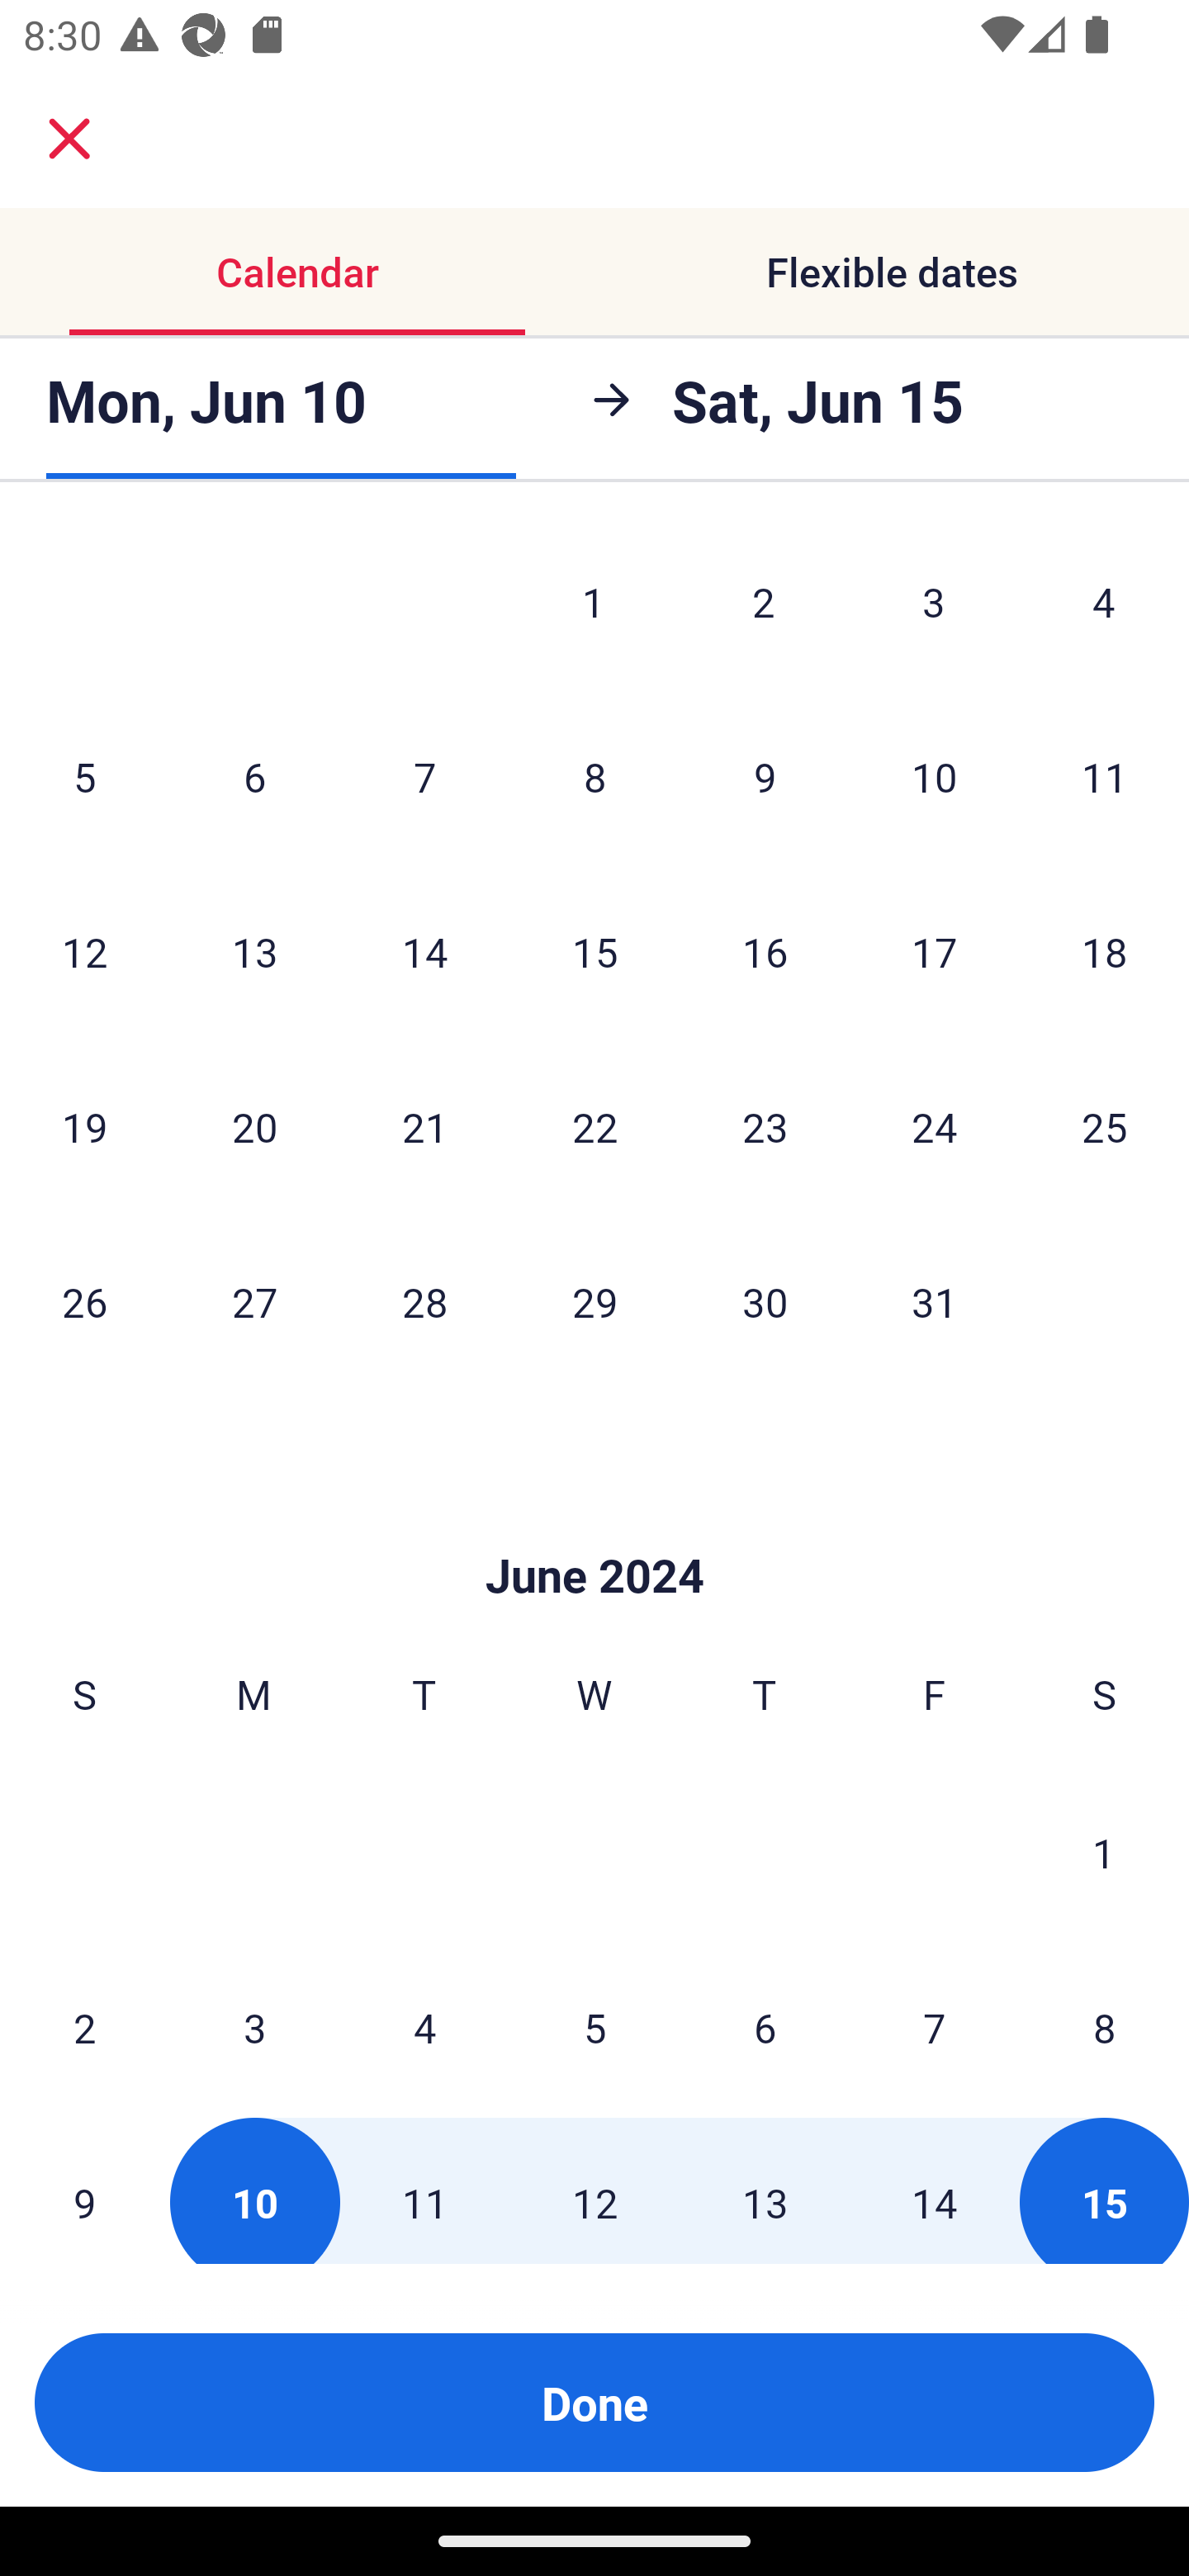 This screenshot has width=1189, height=2576. Describe the element at coordinates (935, 776) in the screenshot. I see `10 Friday, May 10, 2024` at that location.